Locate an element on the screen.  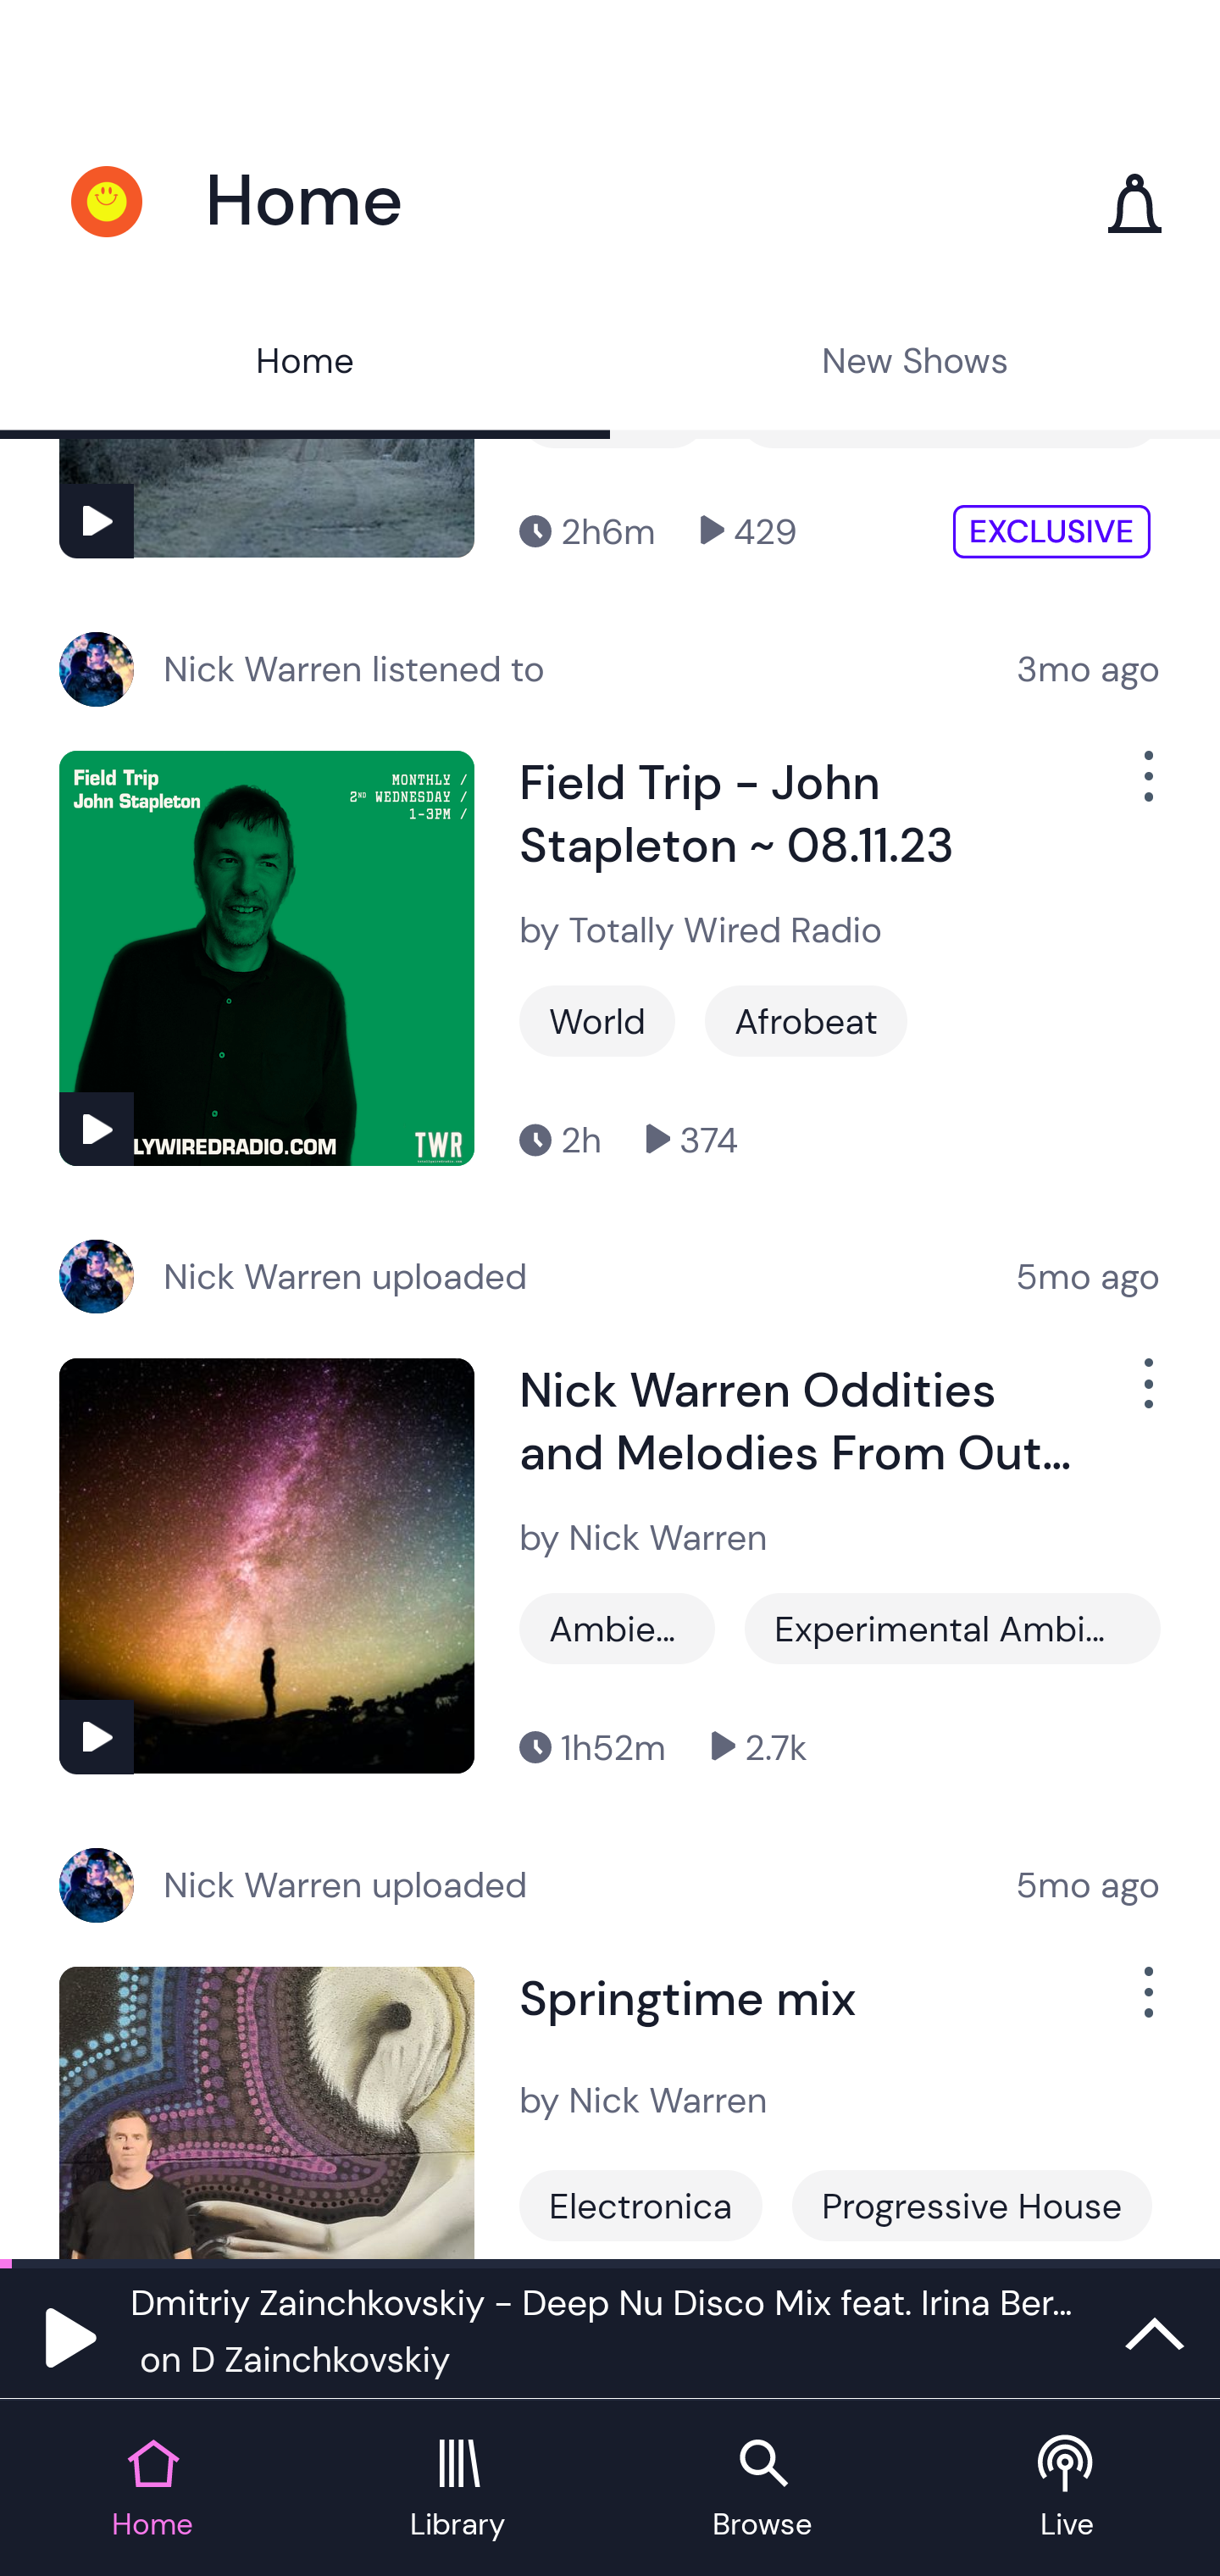
Electronica is located at coordinates (640, 2205).